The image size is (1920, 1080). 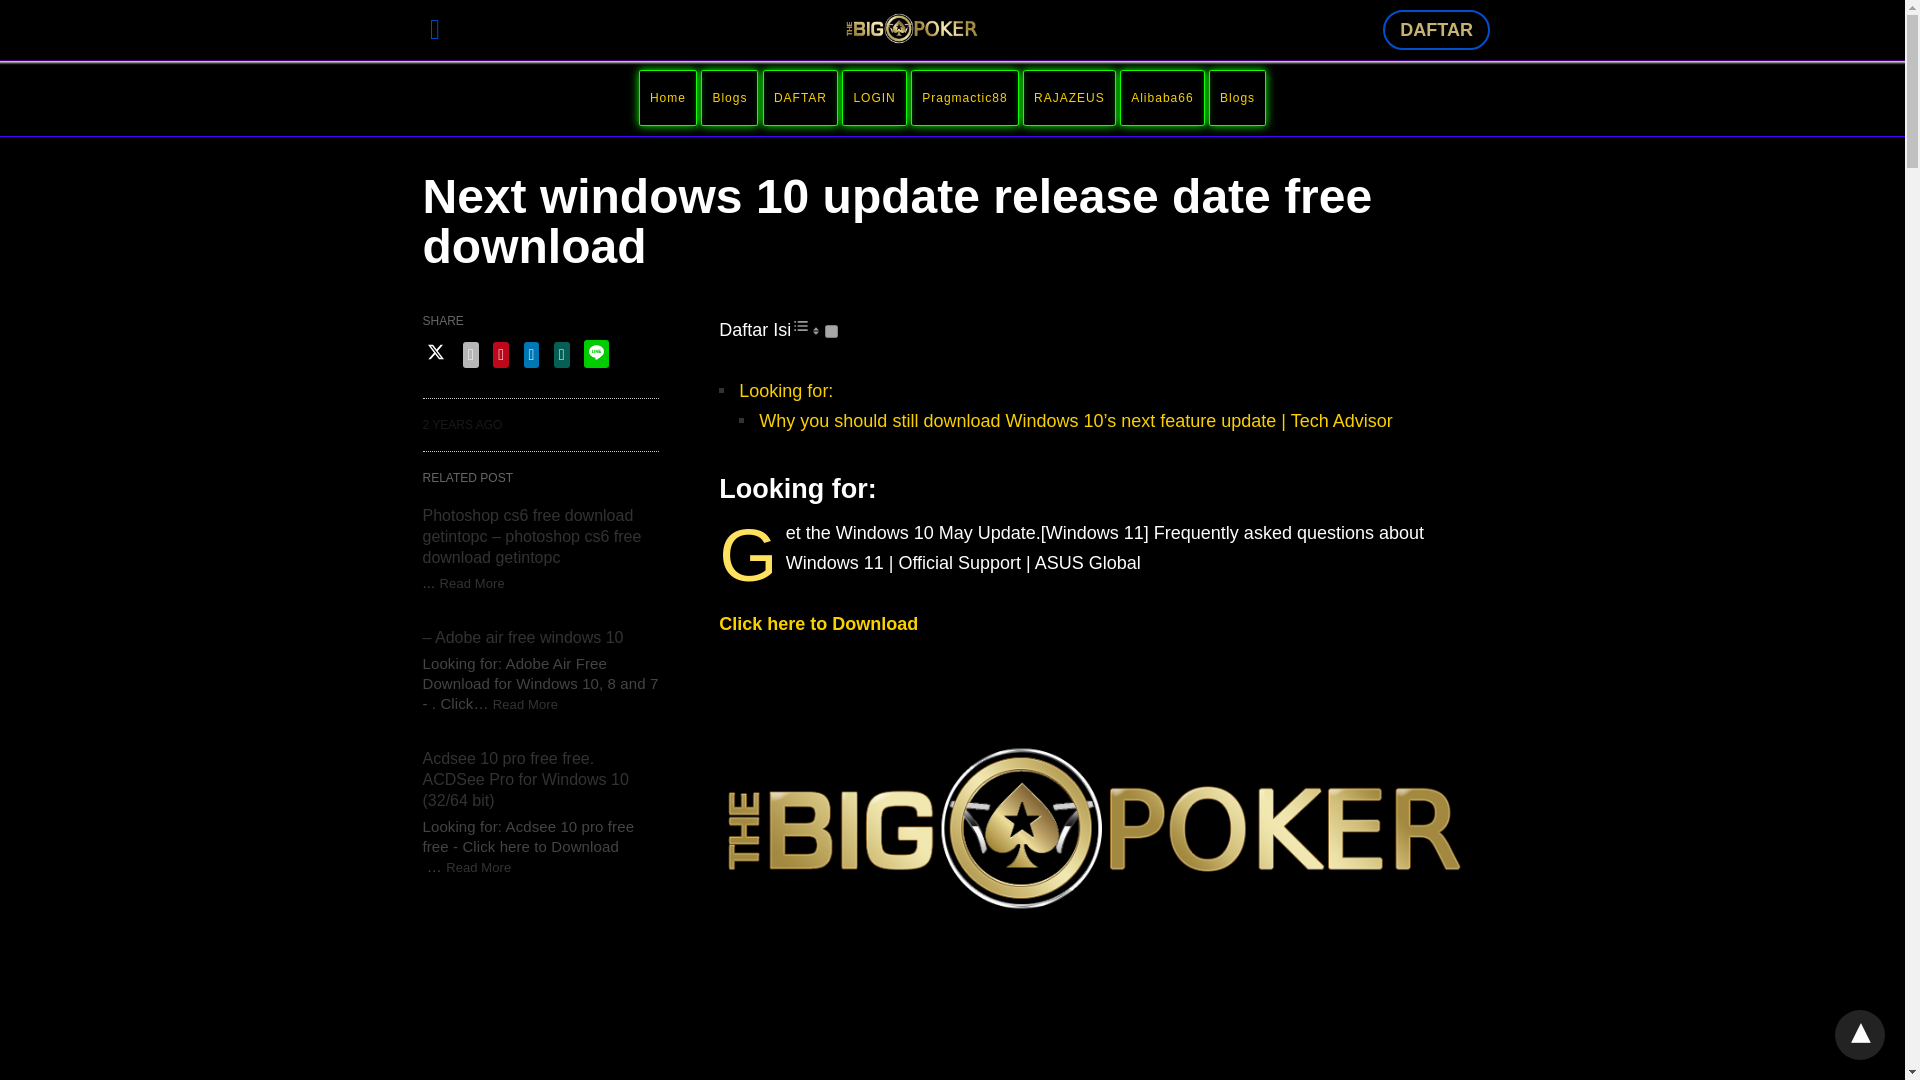 What do you see at coordinates (818, 624) in the screenshot?
I see `Click here to Download` at bounding box center [818, 624].